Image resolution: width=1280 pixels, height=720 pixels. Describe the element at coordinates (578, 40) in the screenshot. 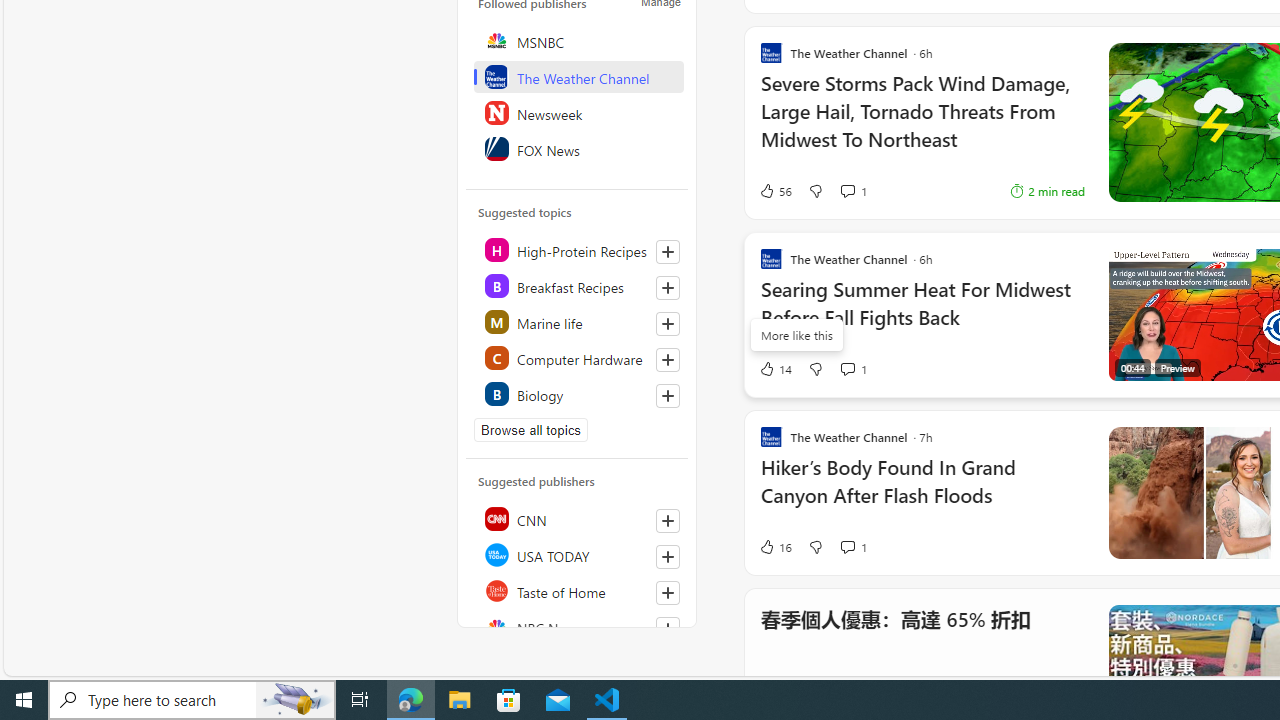

I see `MSNBC` at that location.